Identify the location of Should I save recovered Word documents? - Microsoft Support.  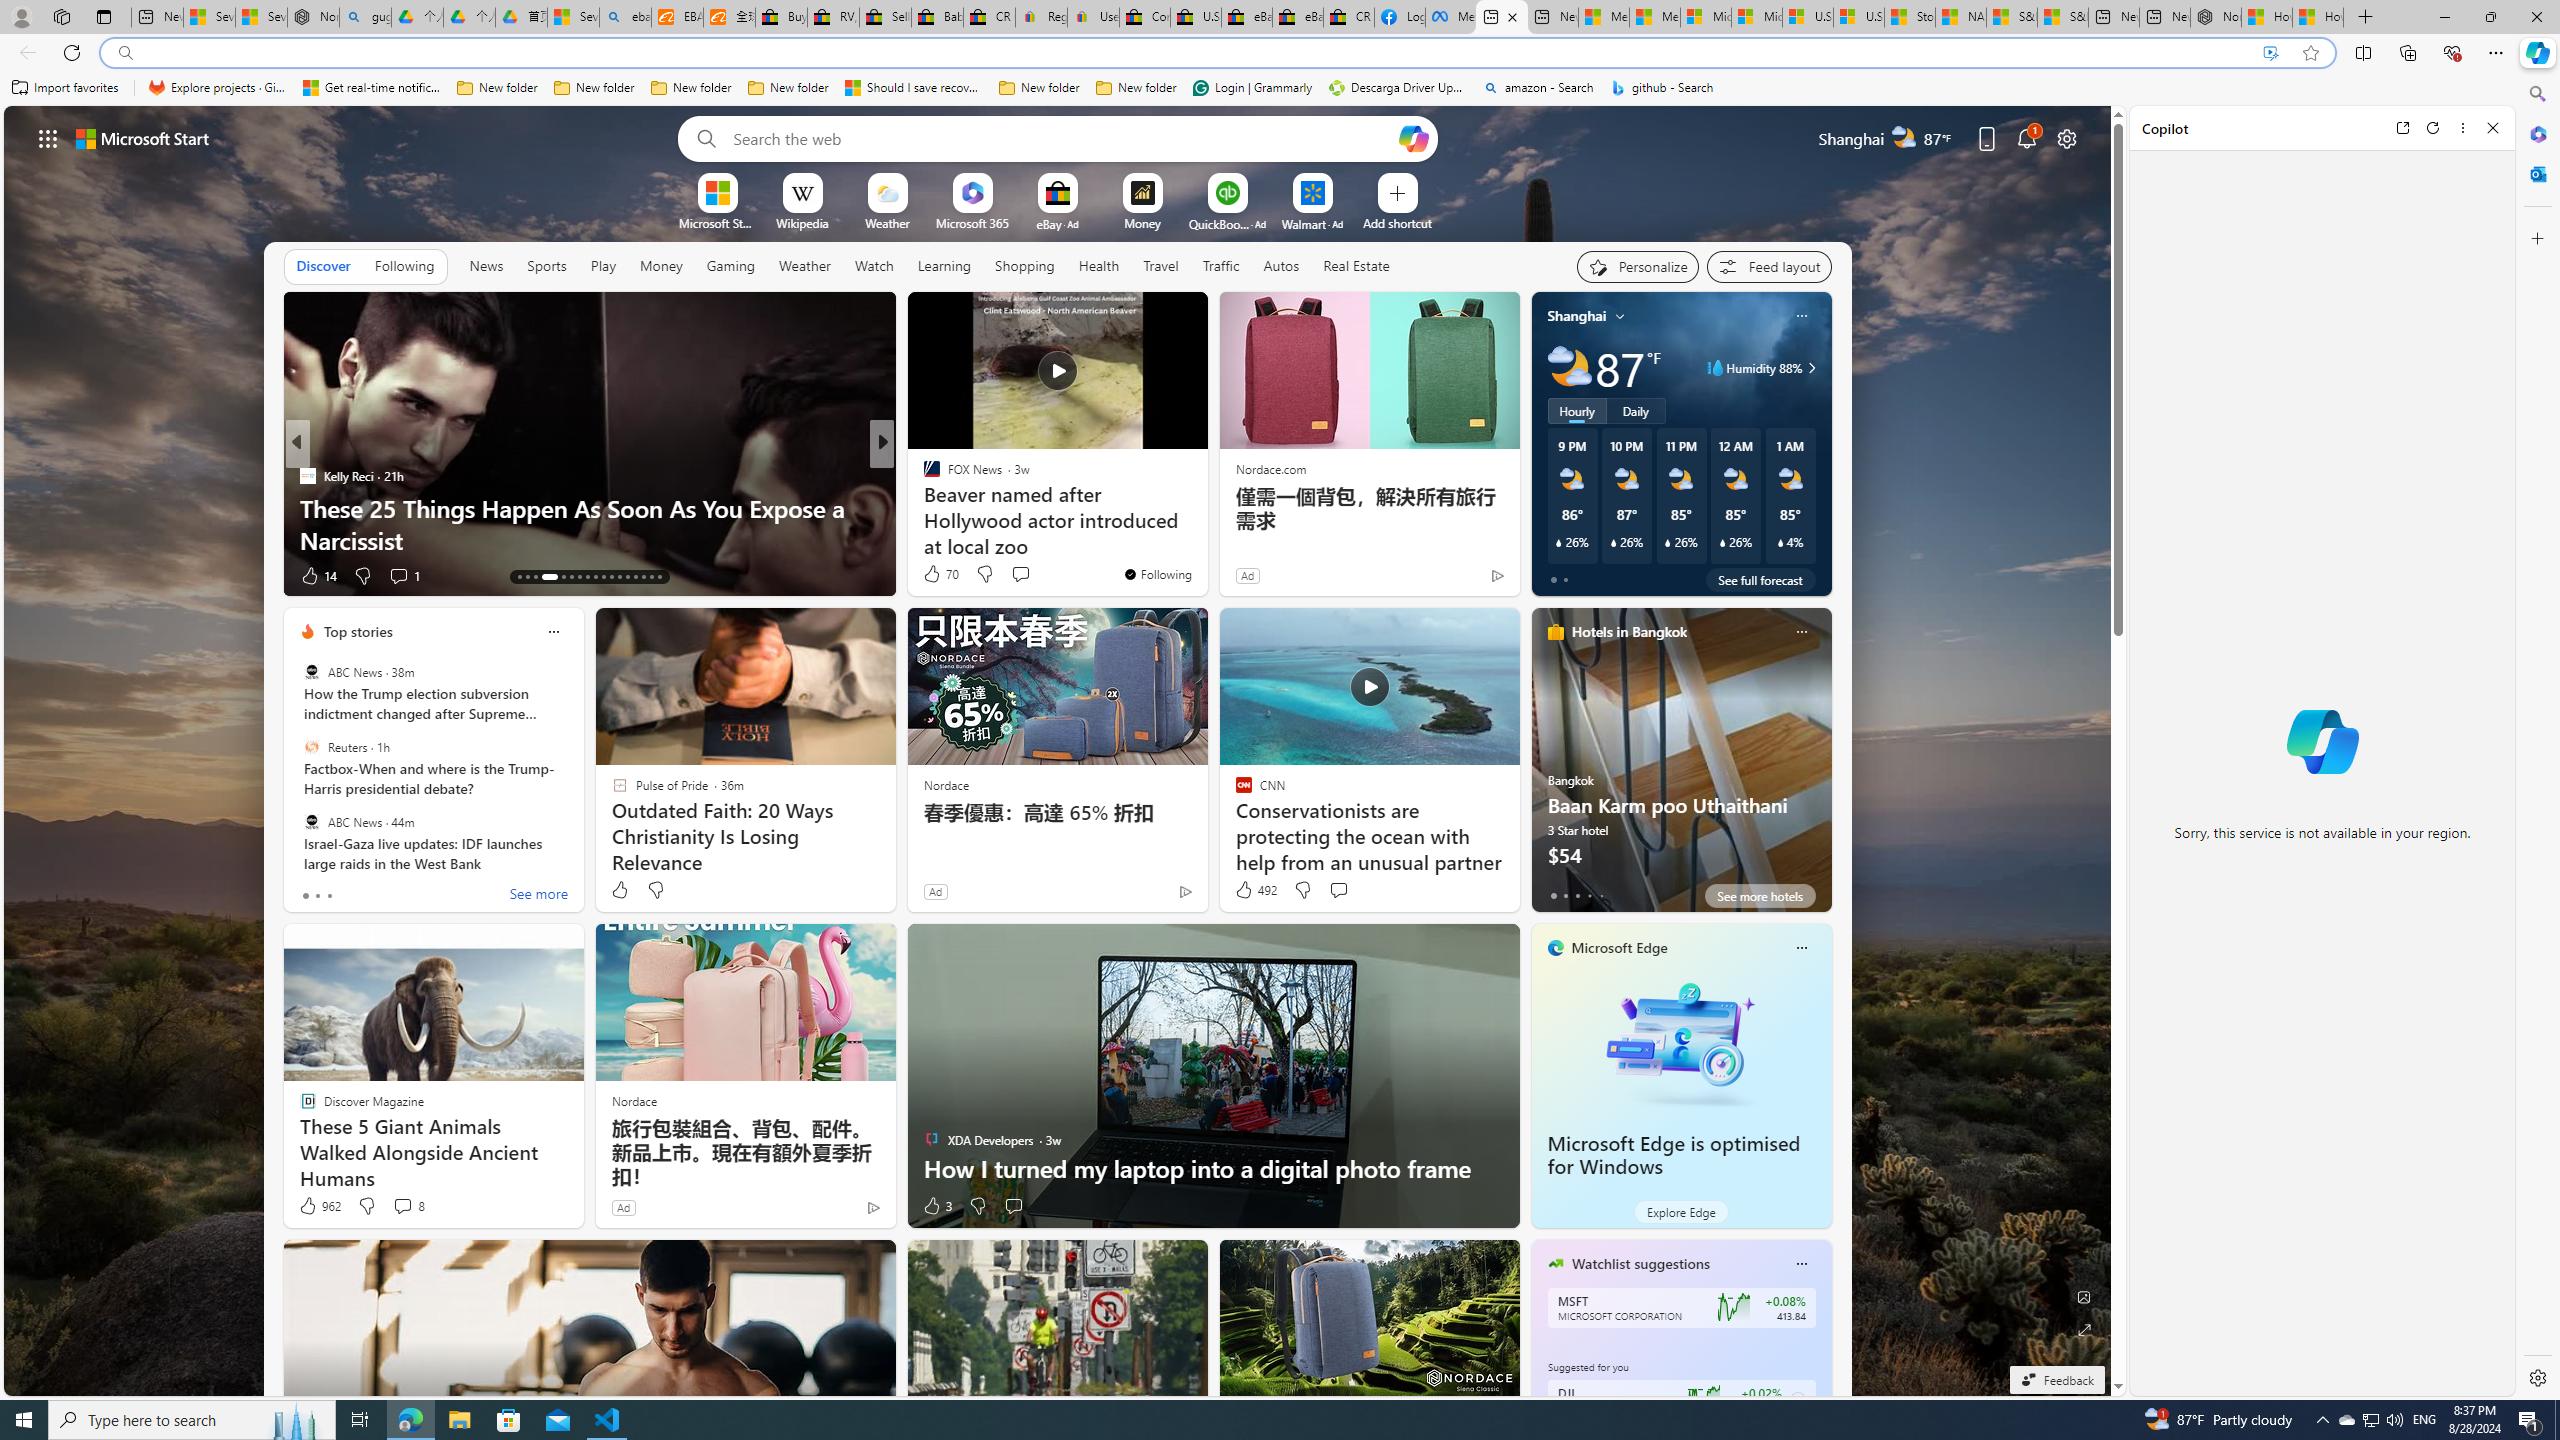
(914, 88).